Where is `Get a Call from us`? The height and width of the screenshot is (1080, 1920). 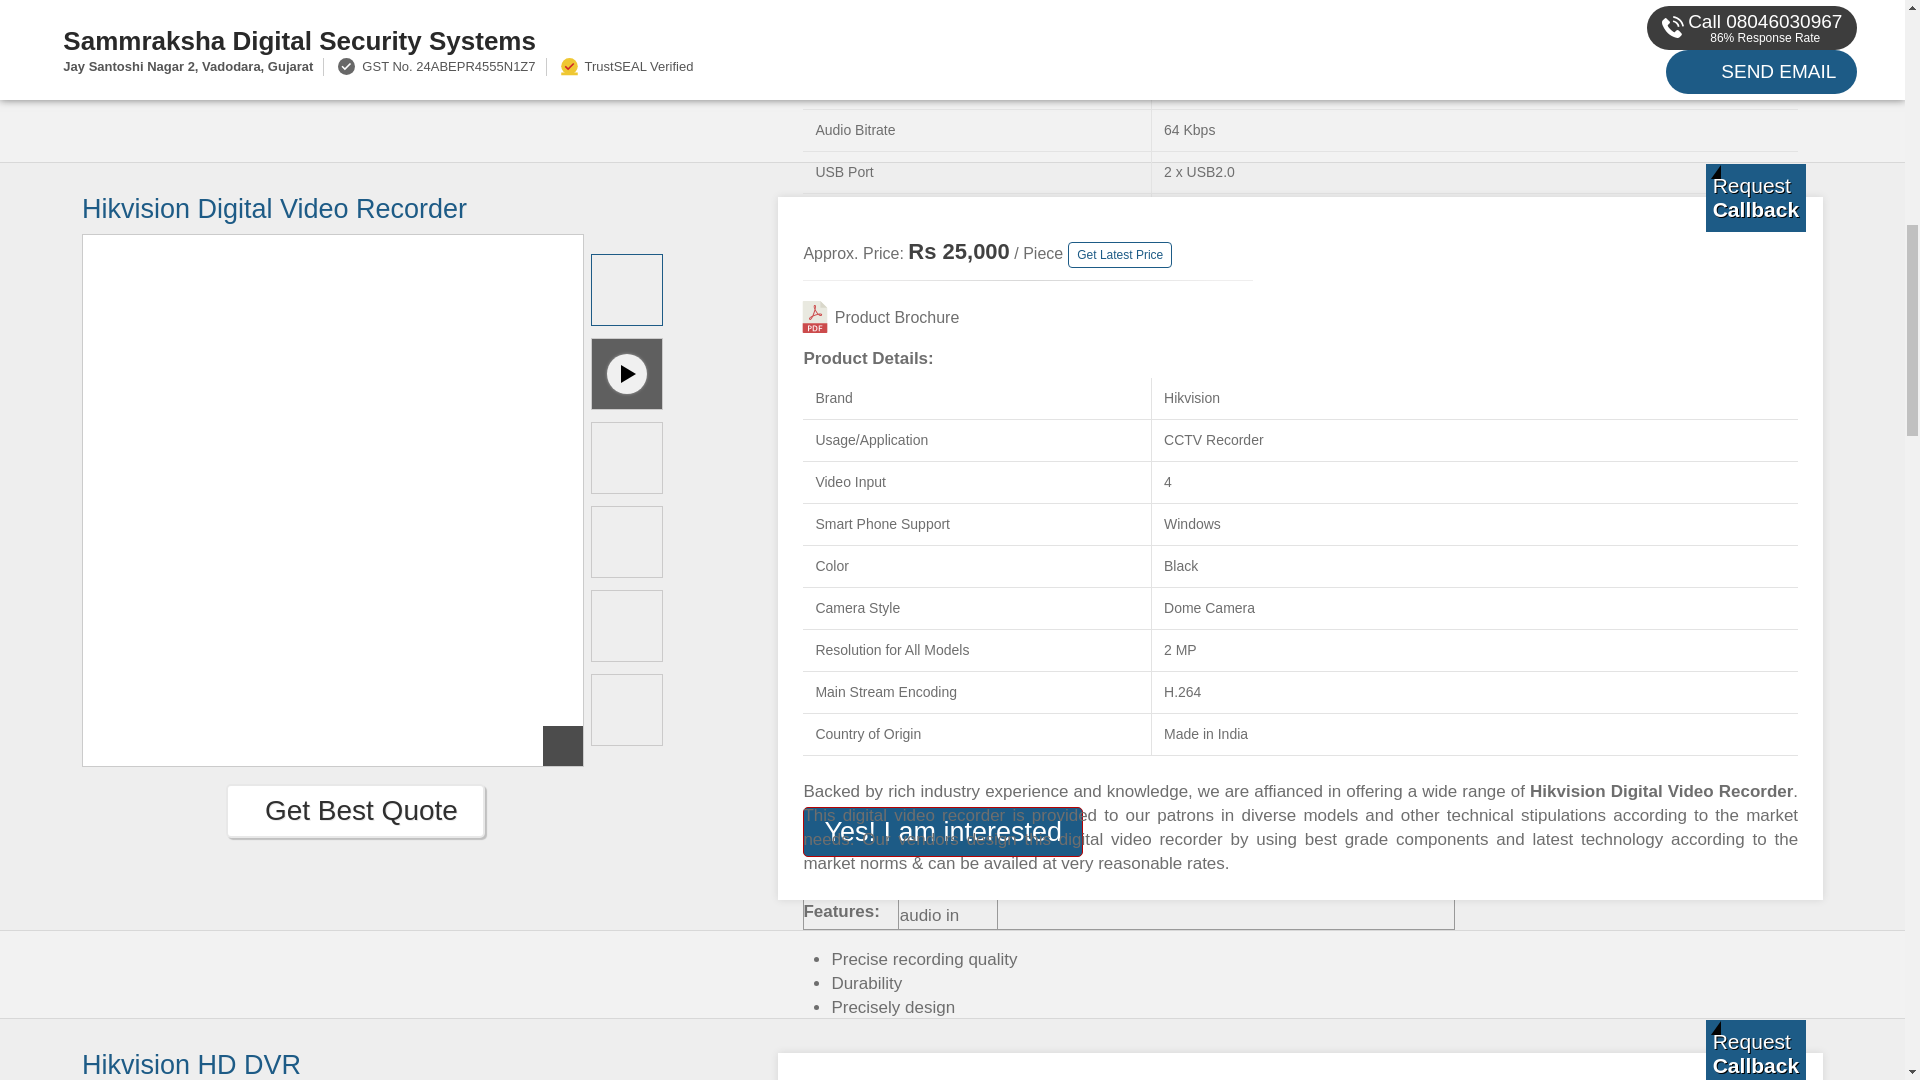
Get a Call from us is located at coordinates (1756, 1050).